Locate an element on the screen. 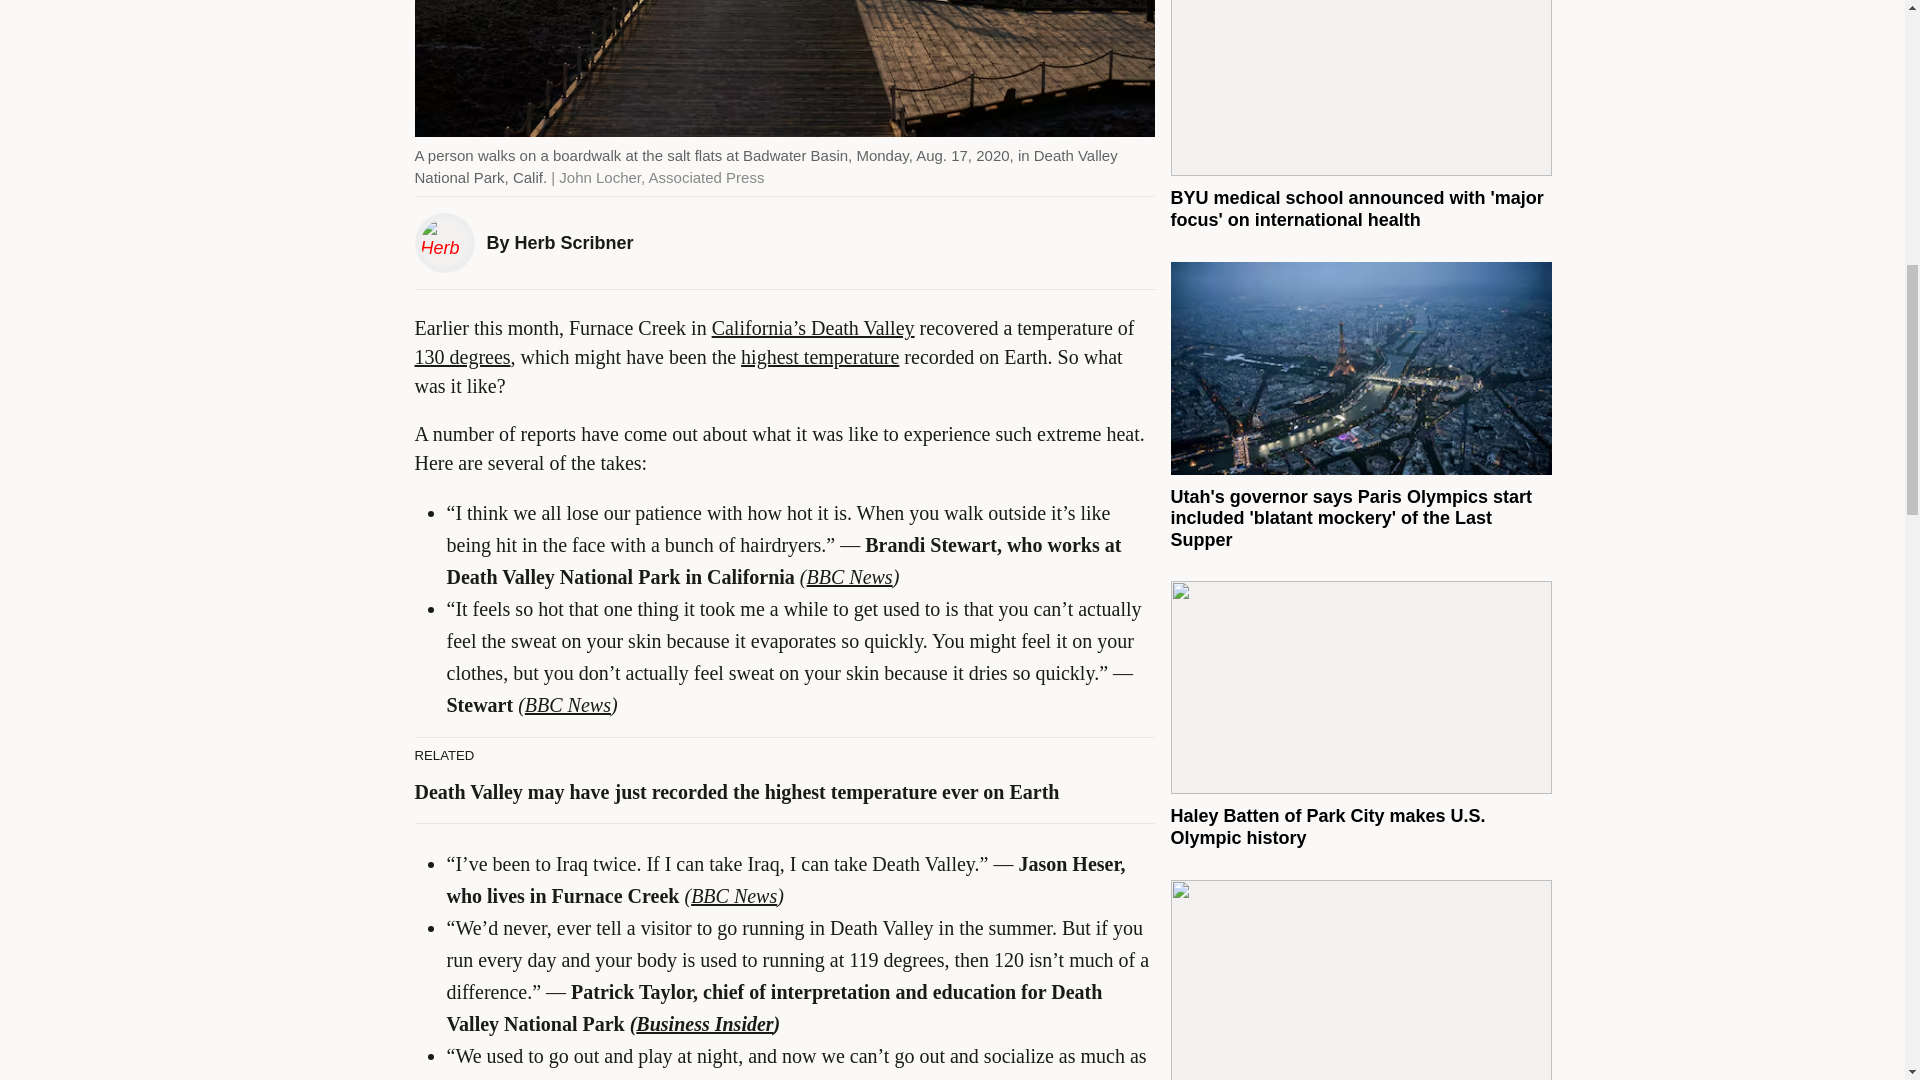 The image size is (1920, 1080). highest temperature is located at coordinates (820, 356).